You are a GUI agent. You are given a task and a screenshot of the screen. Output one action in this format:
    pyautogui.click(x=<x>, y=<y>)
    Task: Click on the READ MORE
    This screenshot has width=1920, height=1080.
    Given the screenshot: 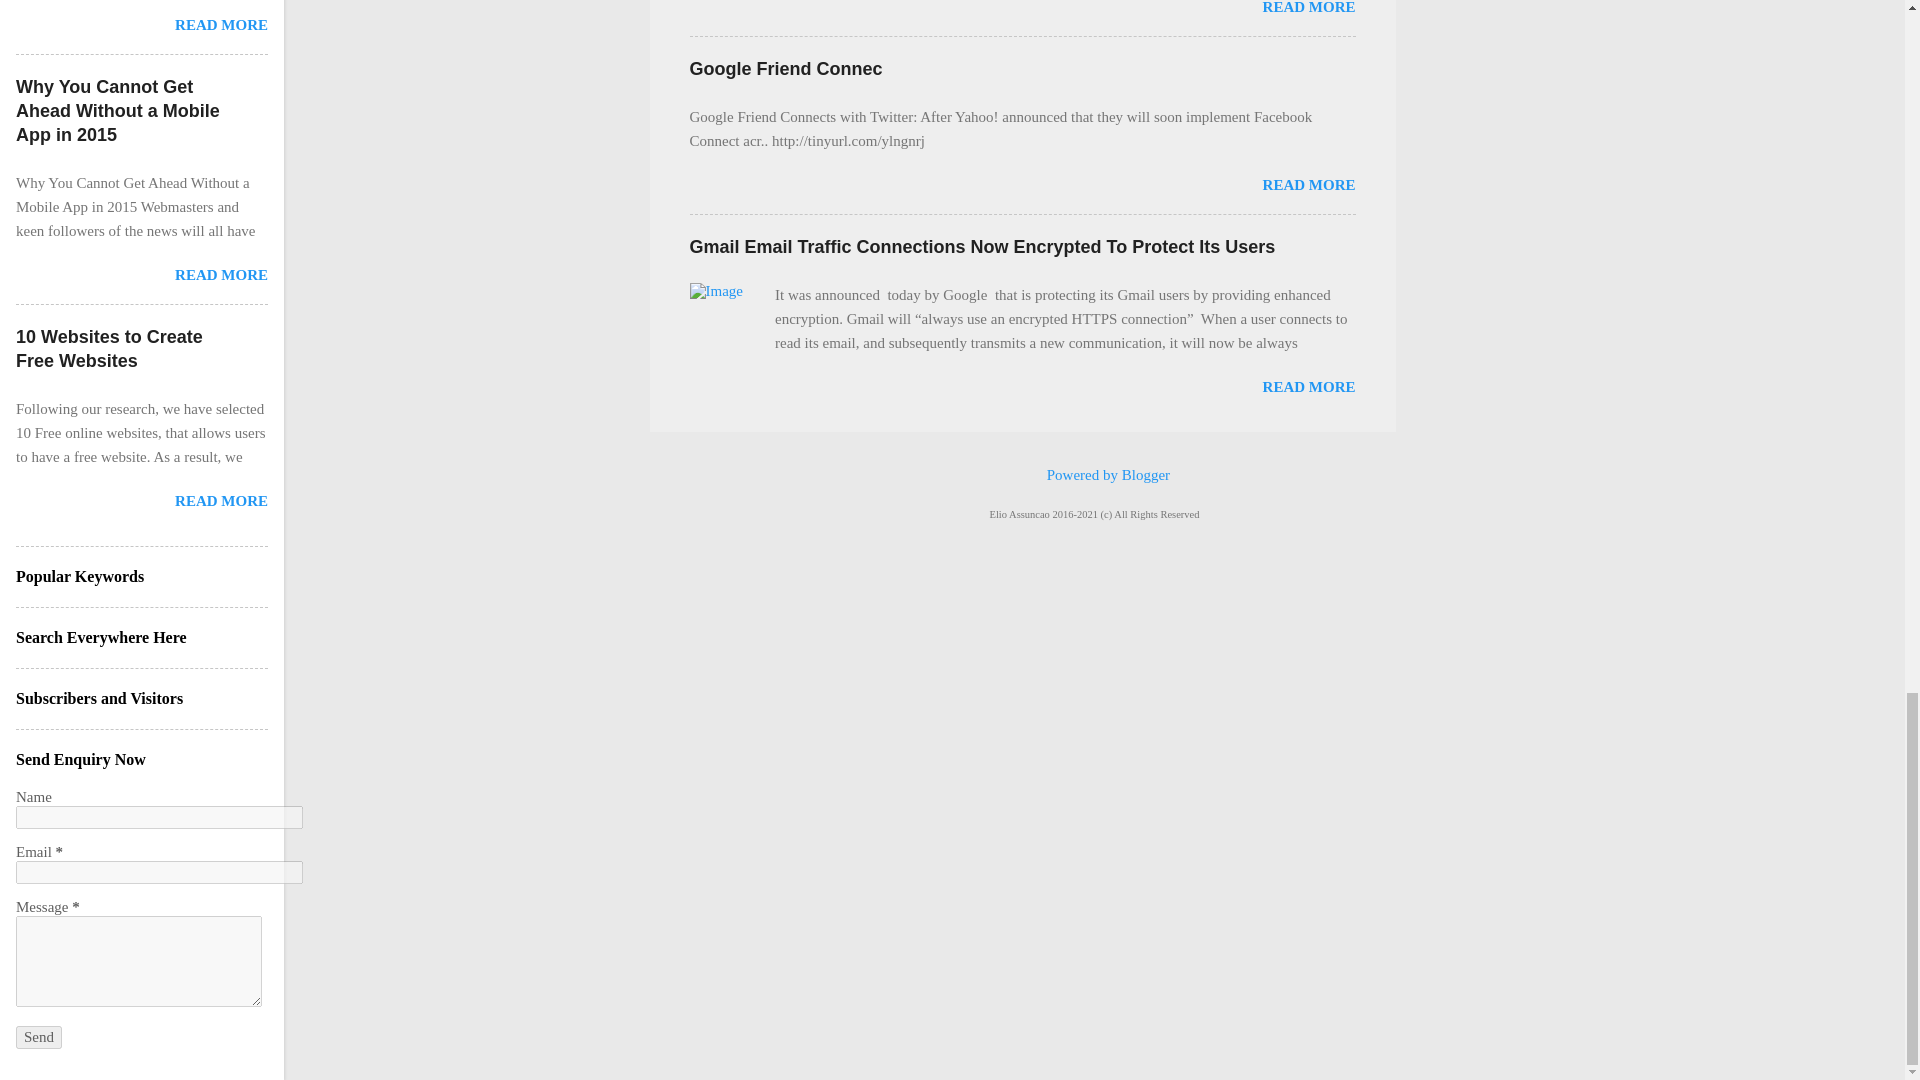 What is the action you would take?
    pyautogui.click(x=1309, y=387)
    